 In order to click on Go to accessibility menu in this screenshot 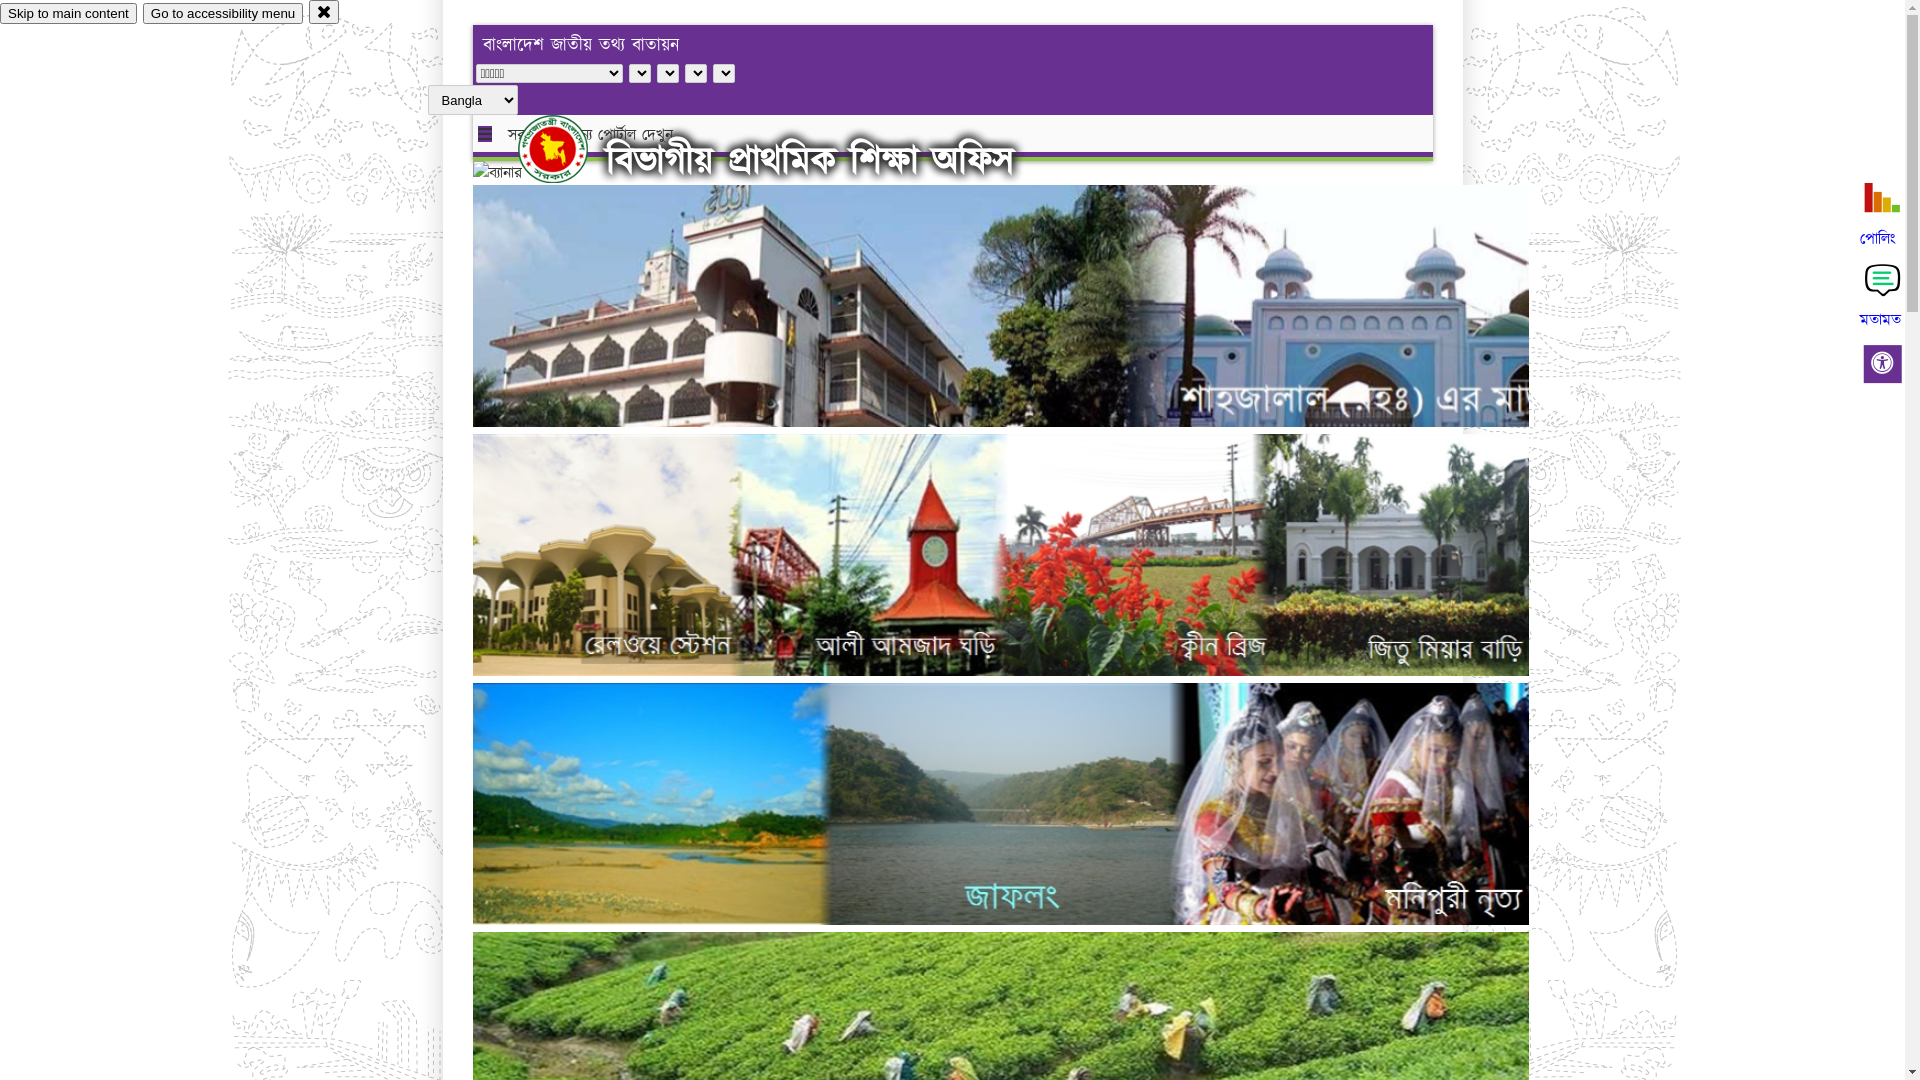, I will do `click(223, 14)`.